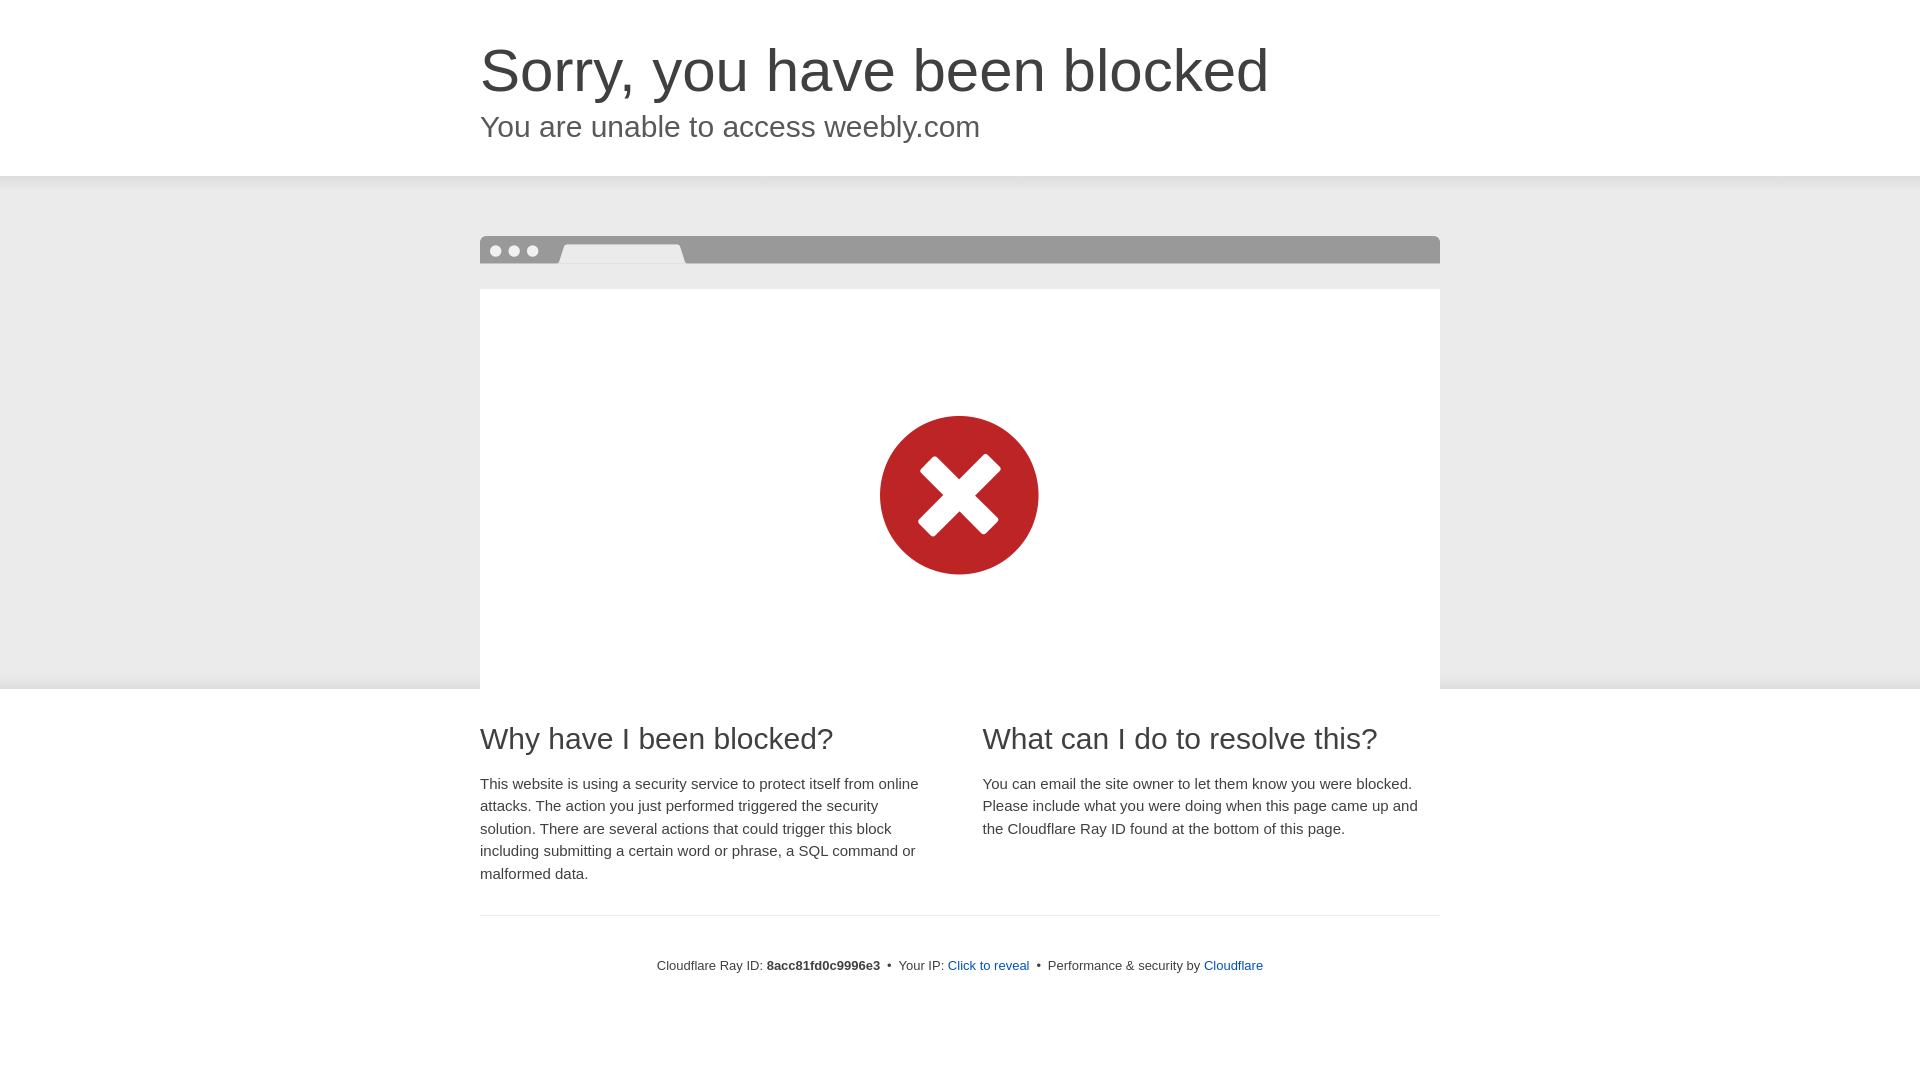  Describe the element at coordinates (988, 966) in the screenshot. I see `Click to reveal` at that location.